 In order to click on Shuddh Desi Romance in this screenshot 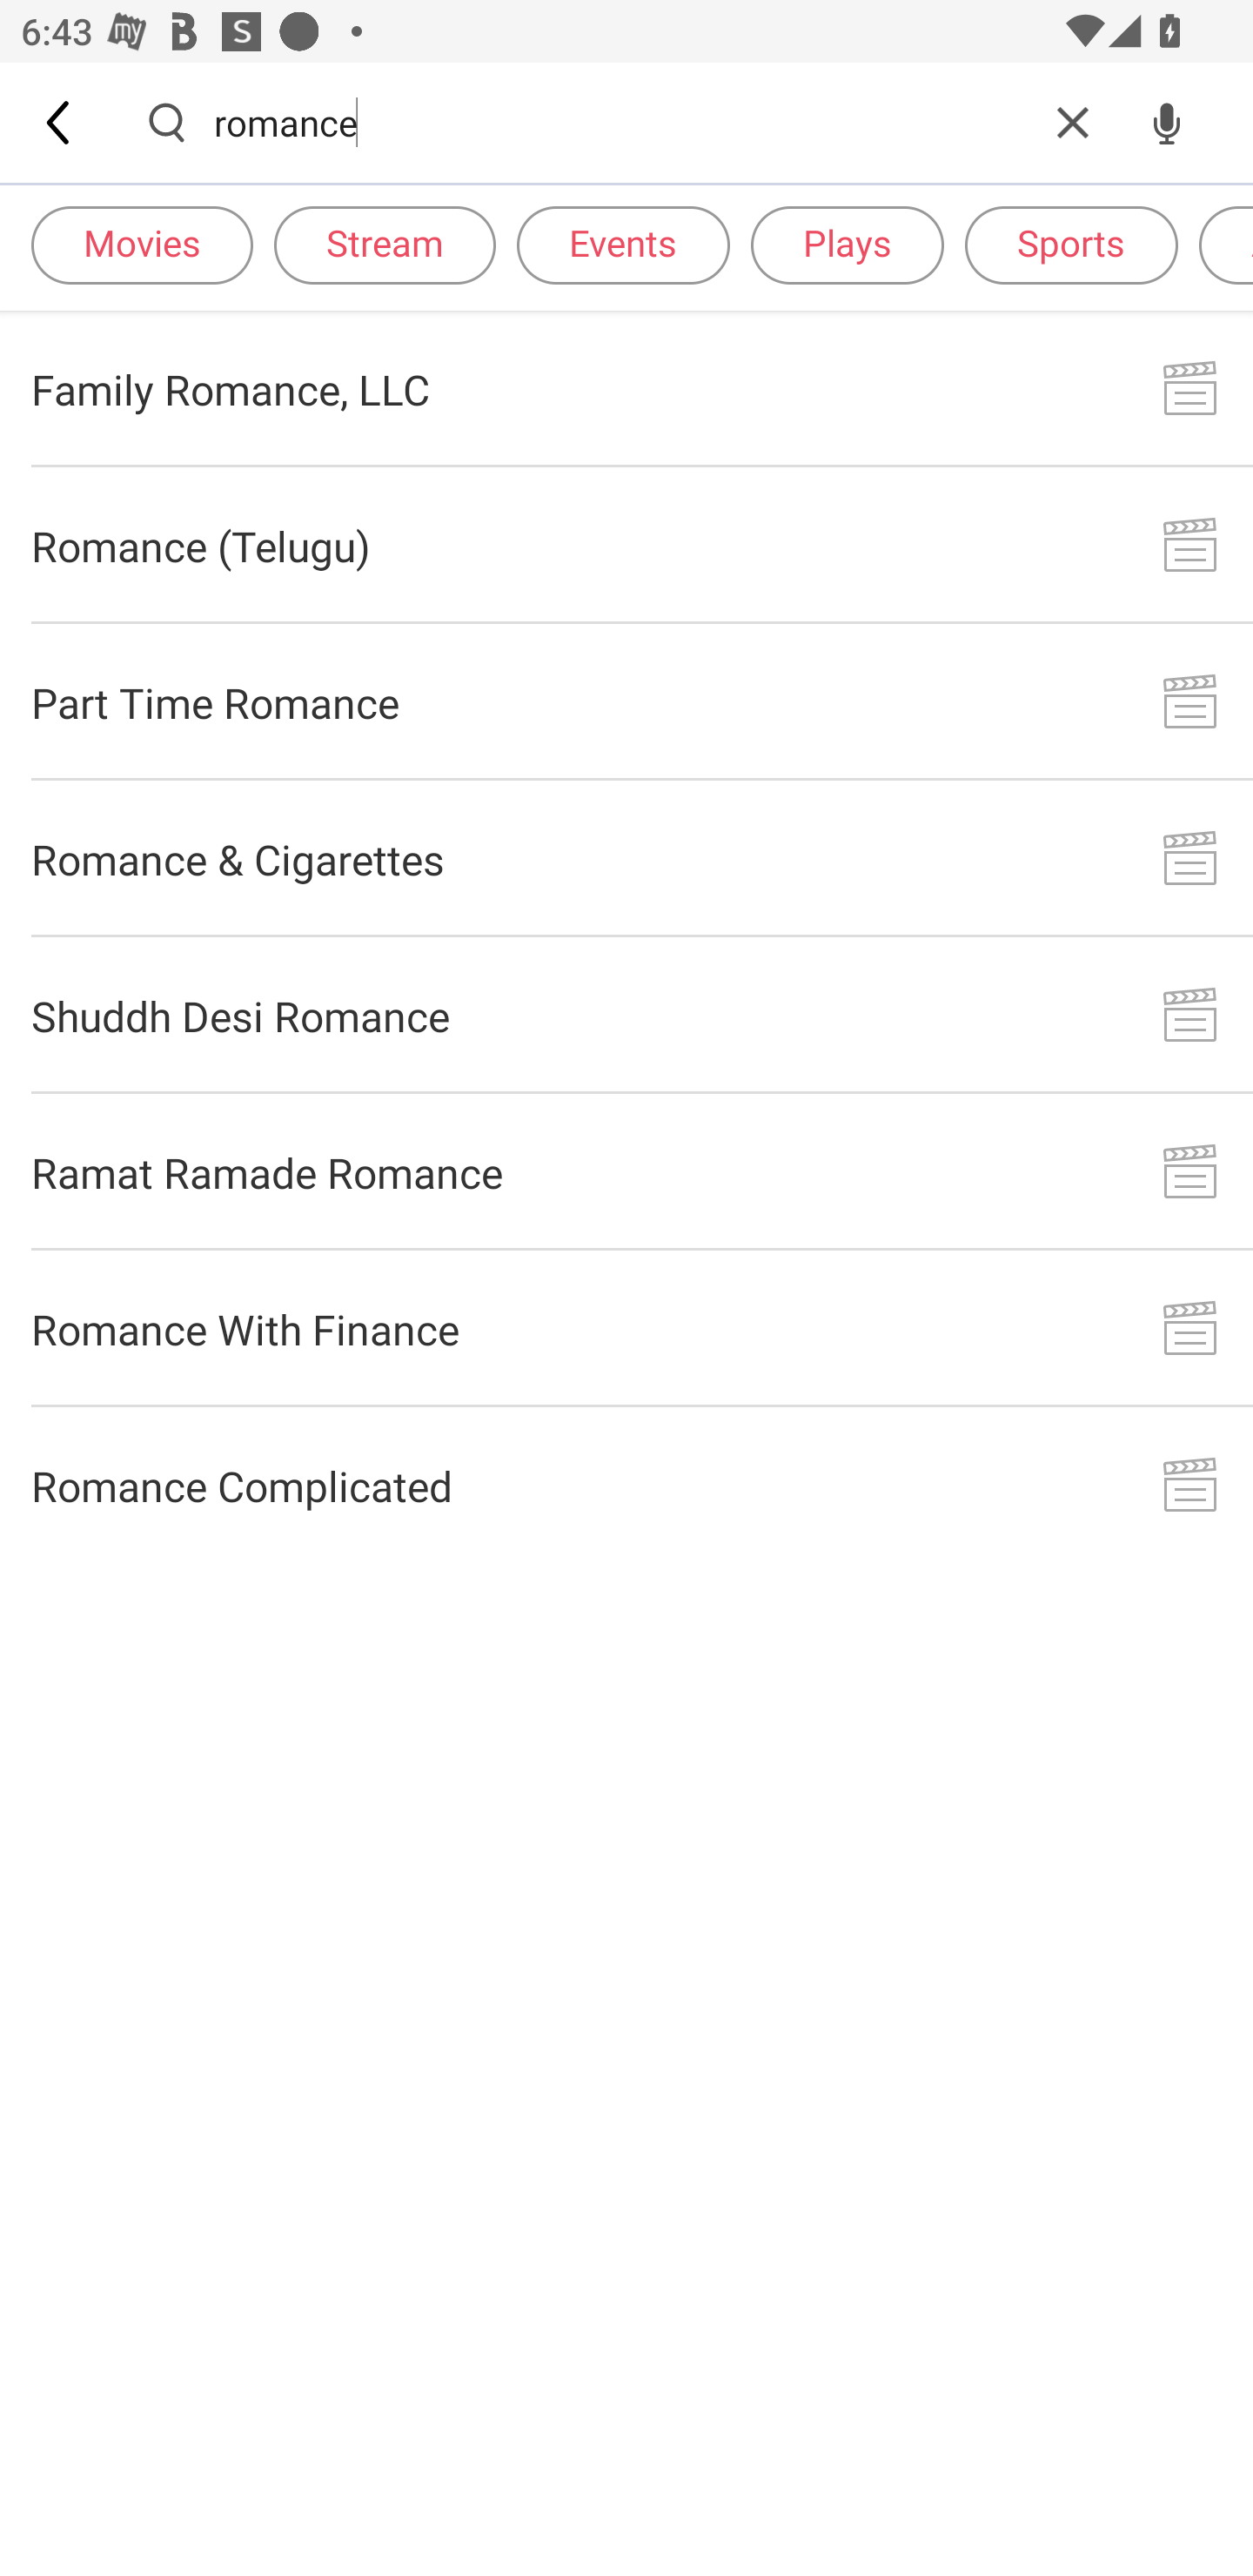, I will do `click(626, 1016)`.